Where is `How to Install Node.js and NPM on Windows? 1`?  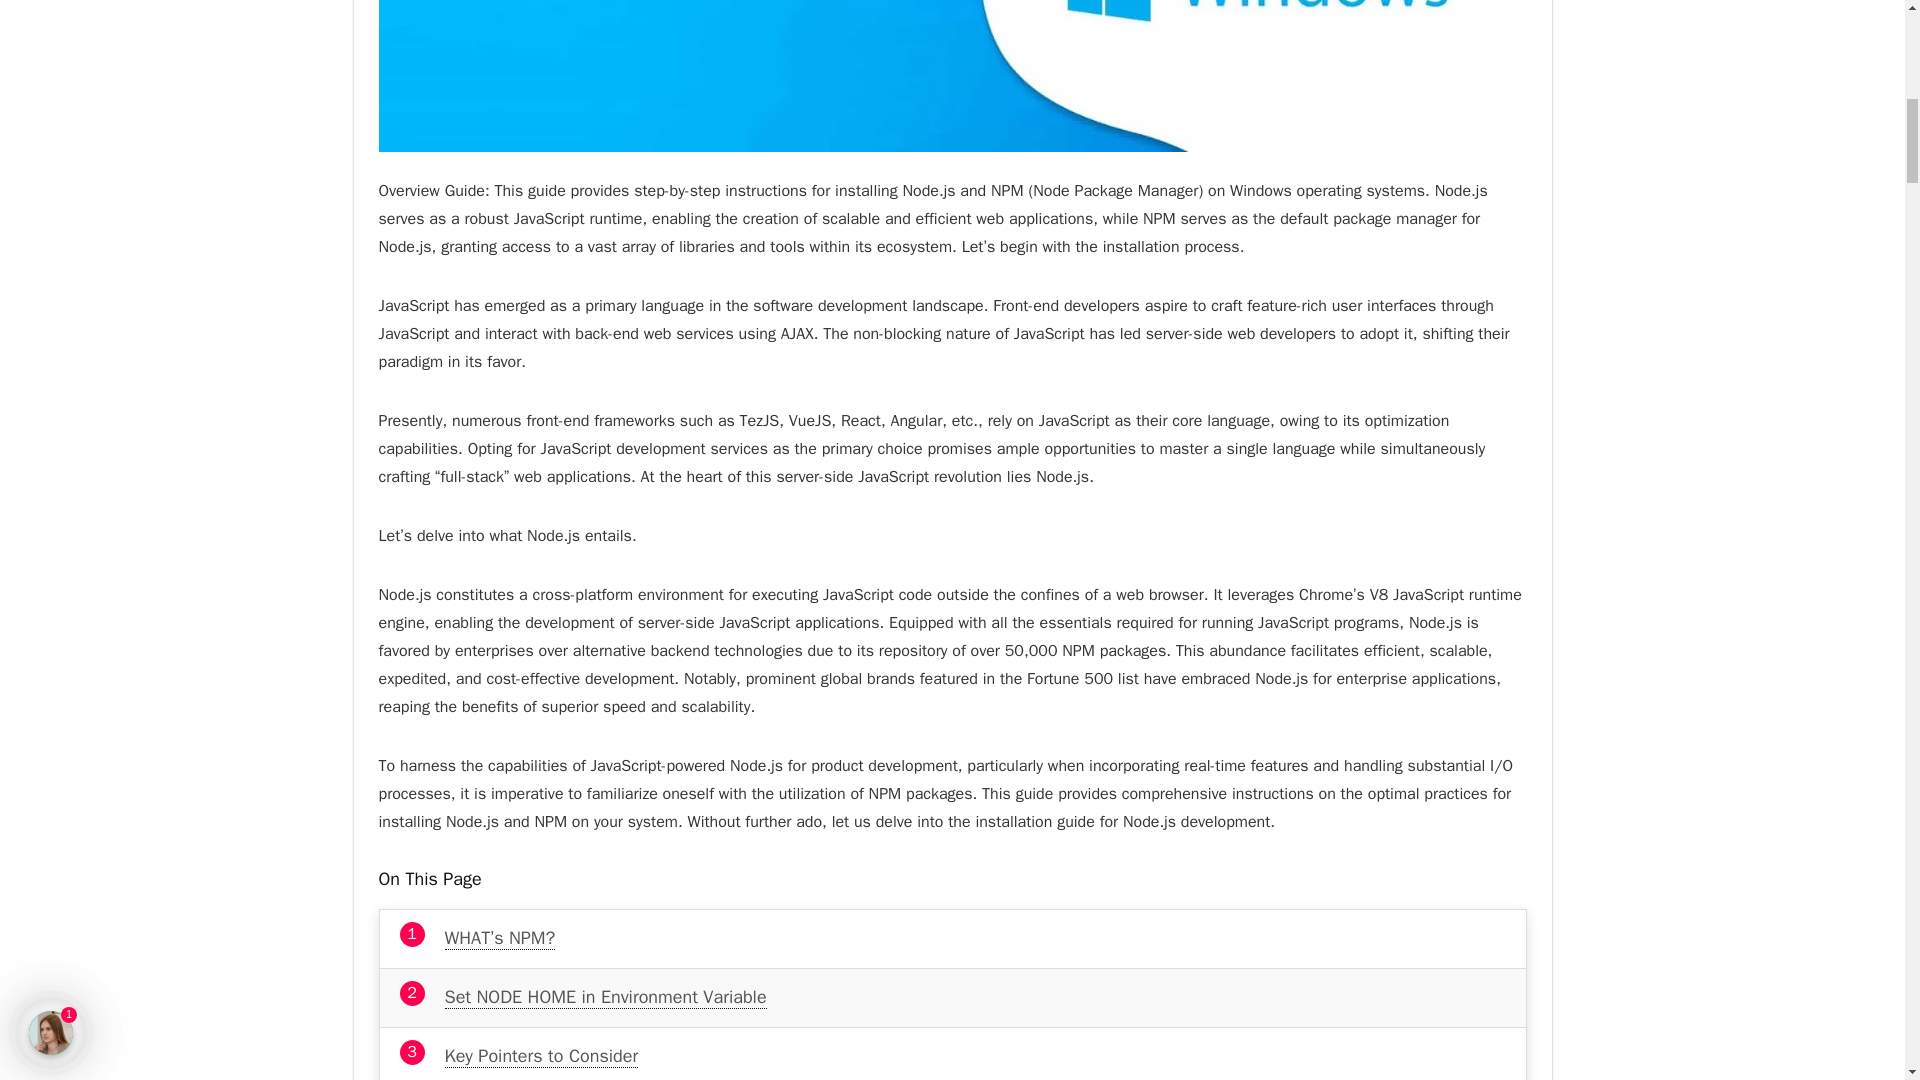
How to Install Node.js and NPM on Windows? 1 is located at coordinates (952, 76).